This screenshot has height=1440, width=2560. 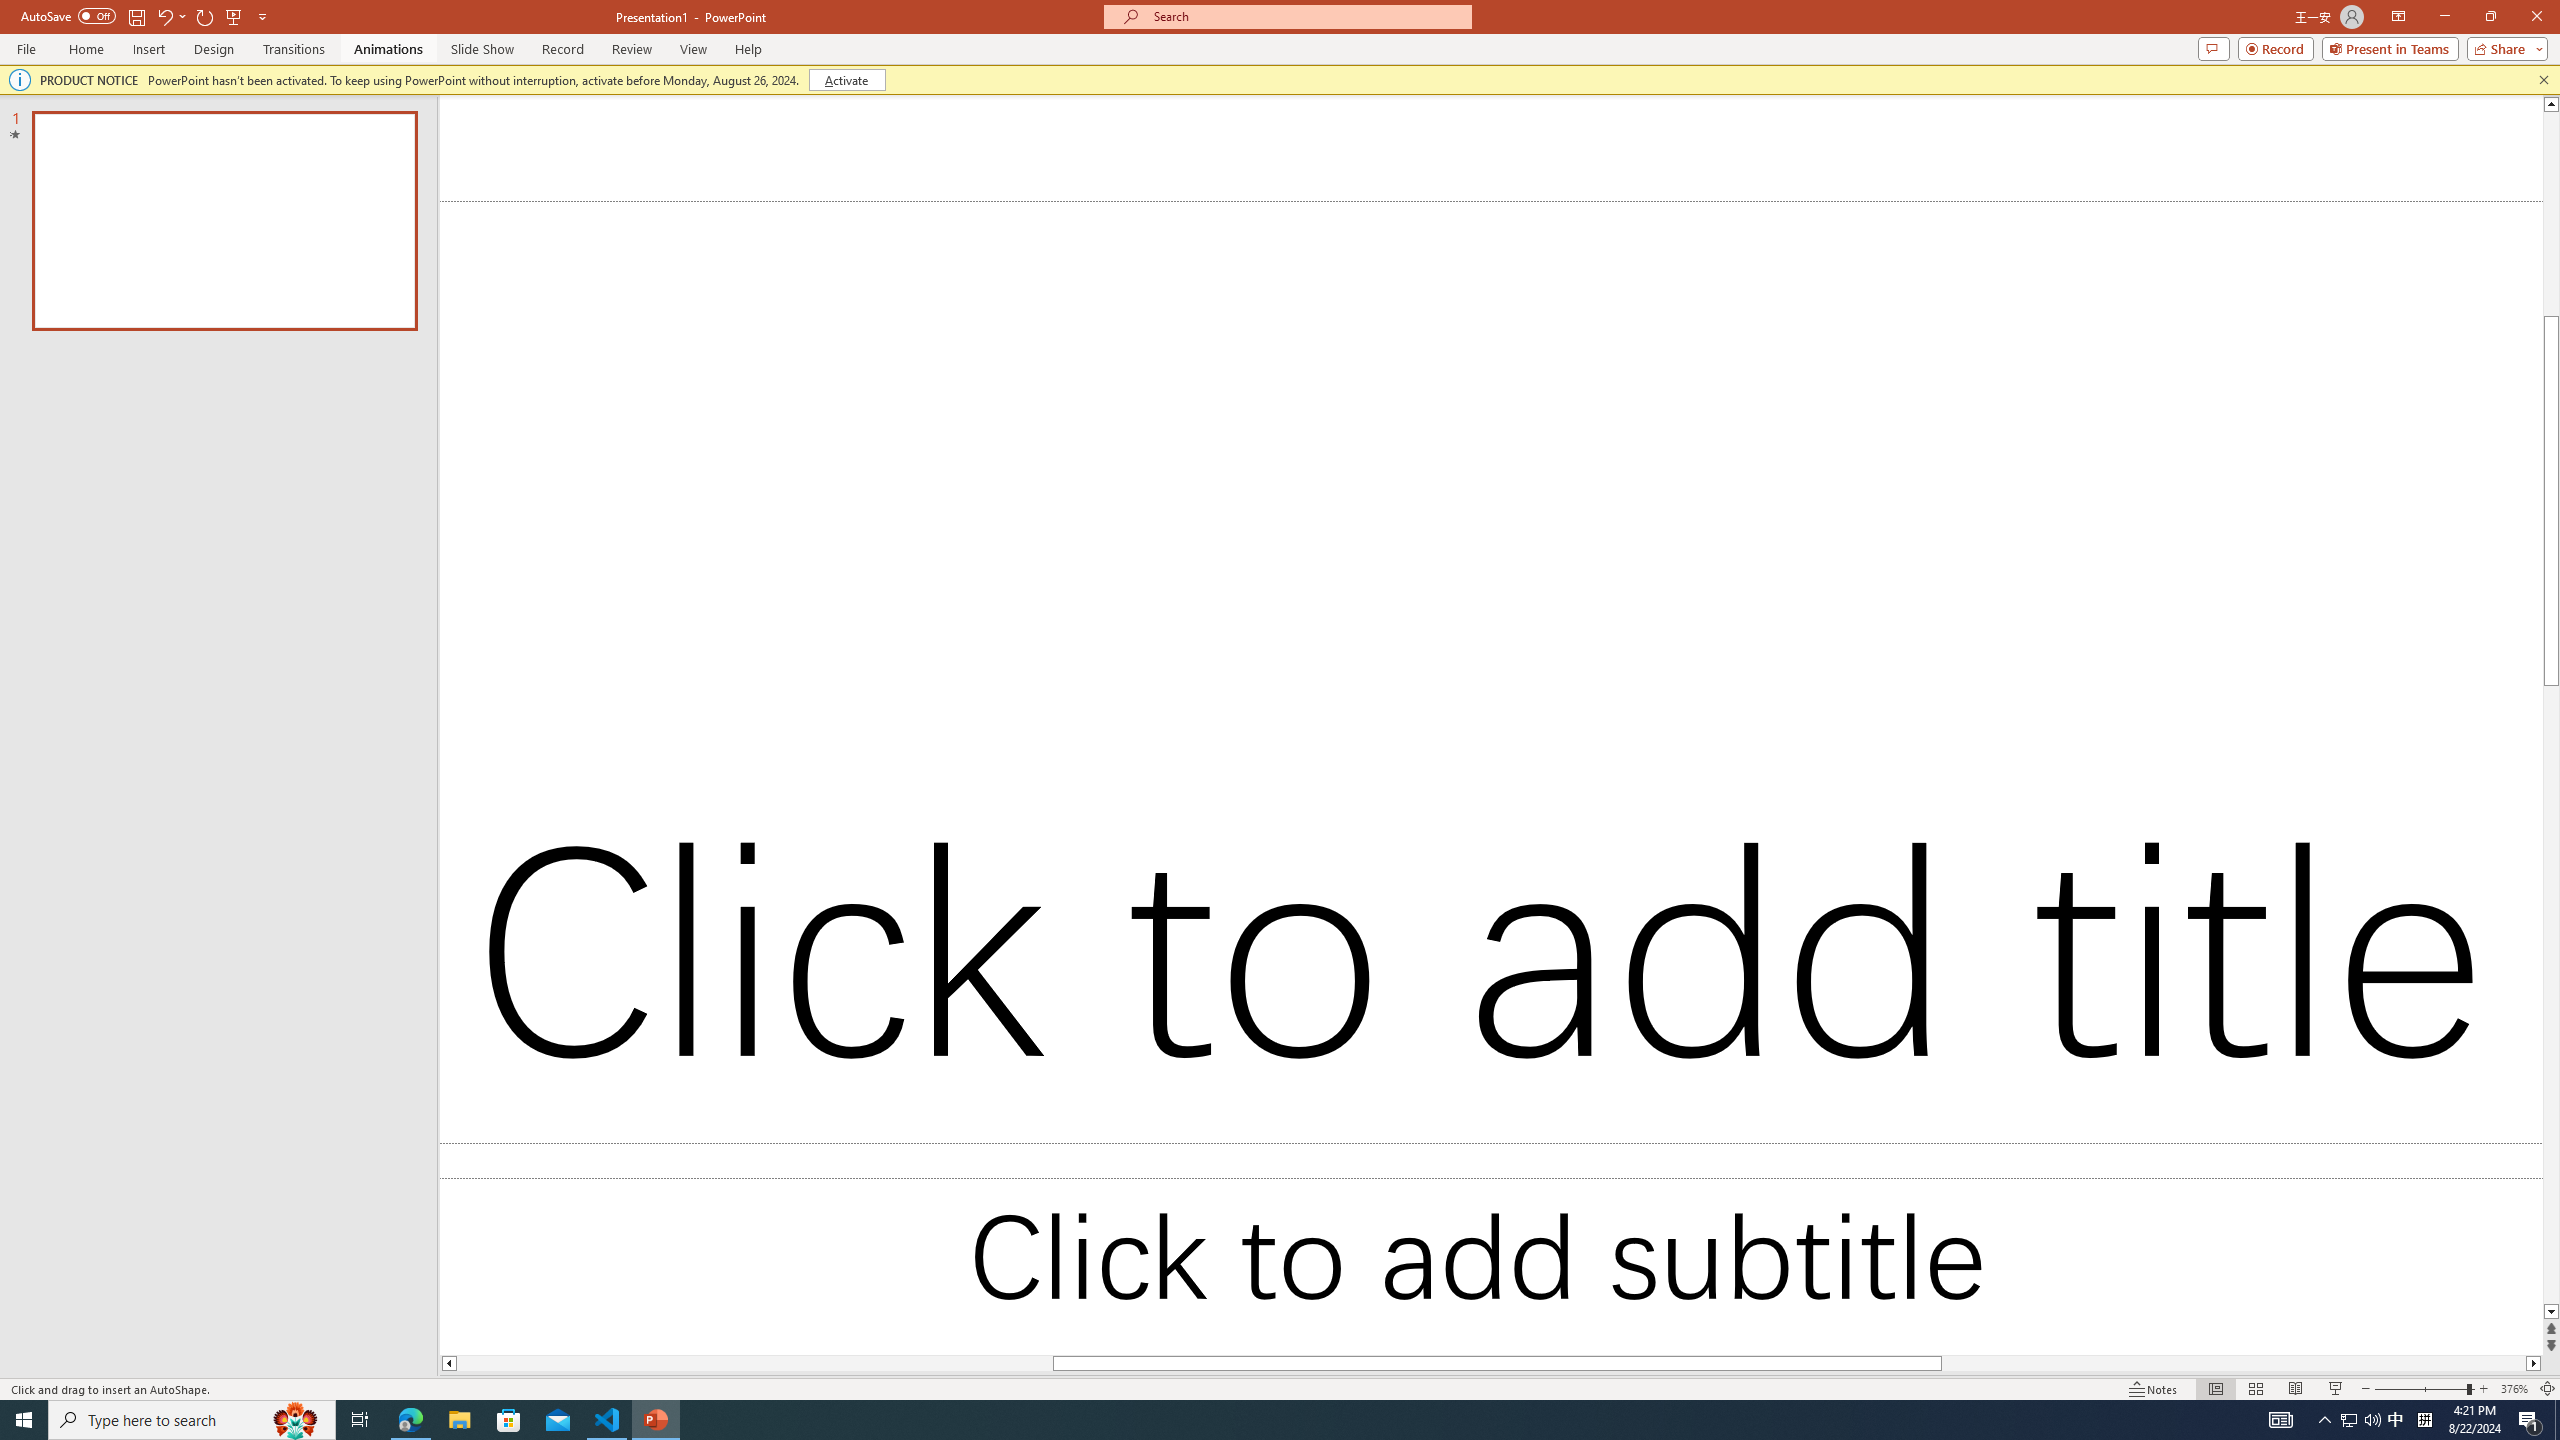 What do you see at coordinates (674, 226) in the screenshot?
I see `Font...` at bounding box center [674, 226].